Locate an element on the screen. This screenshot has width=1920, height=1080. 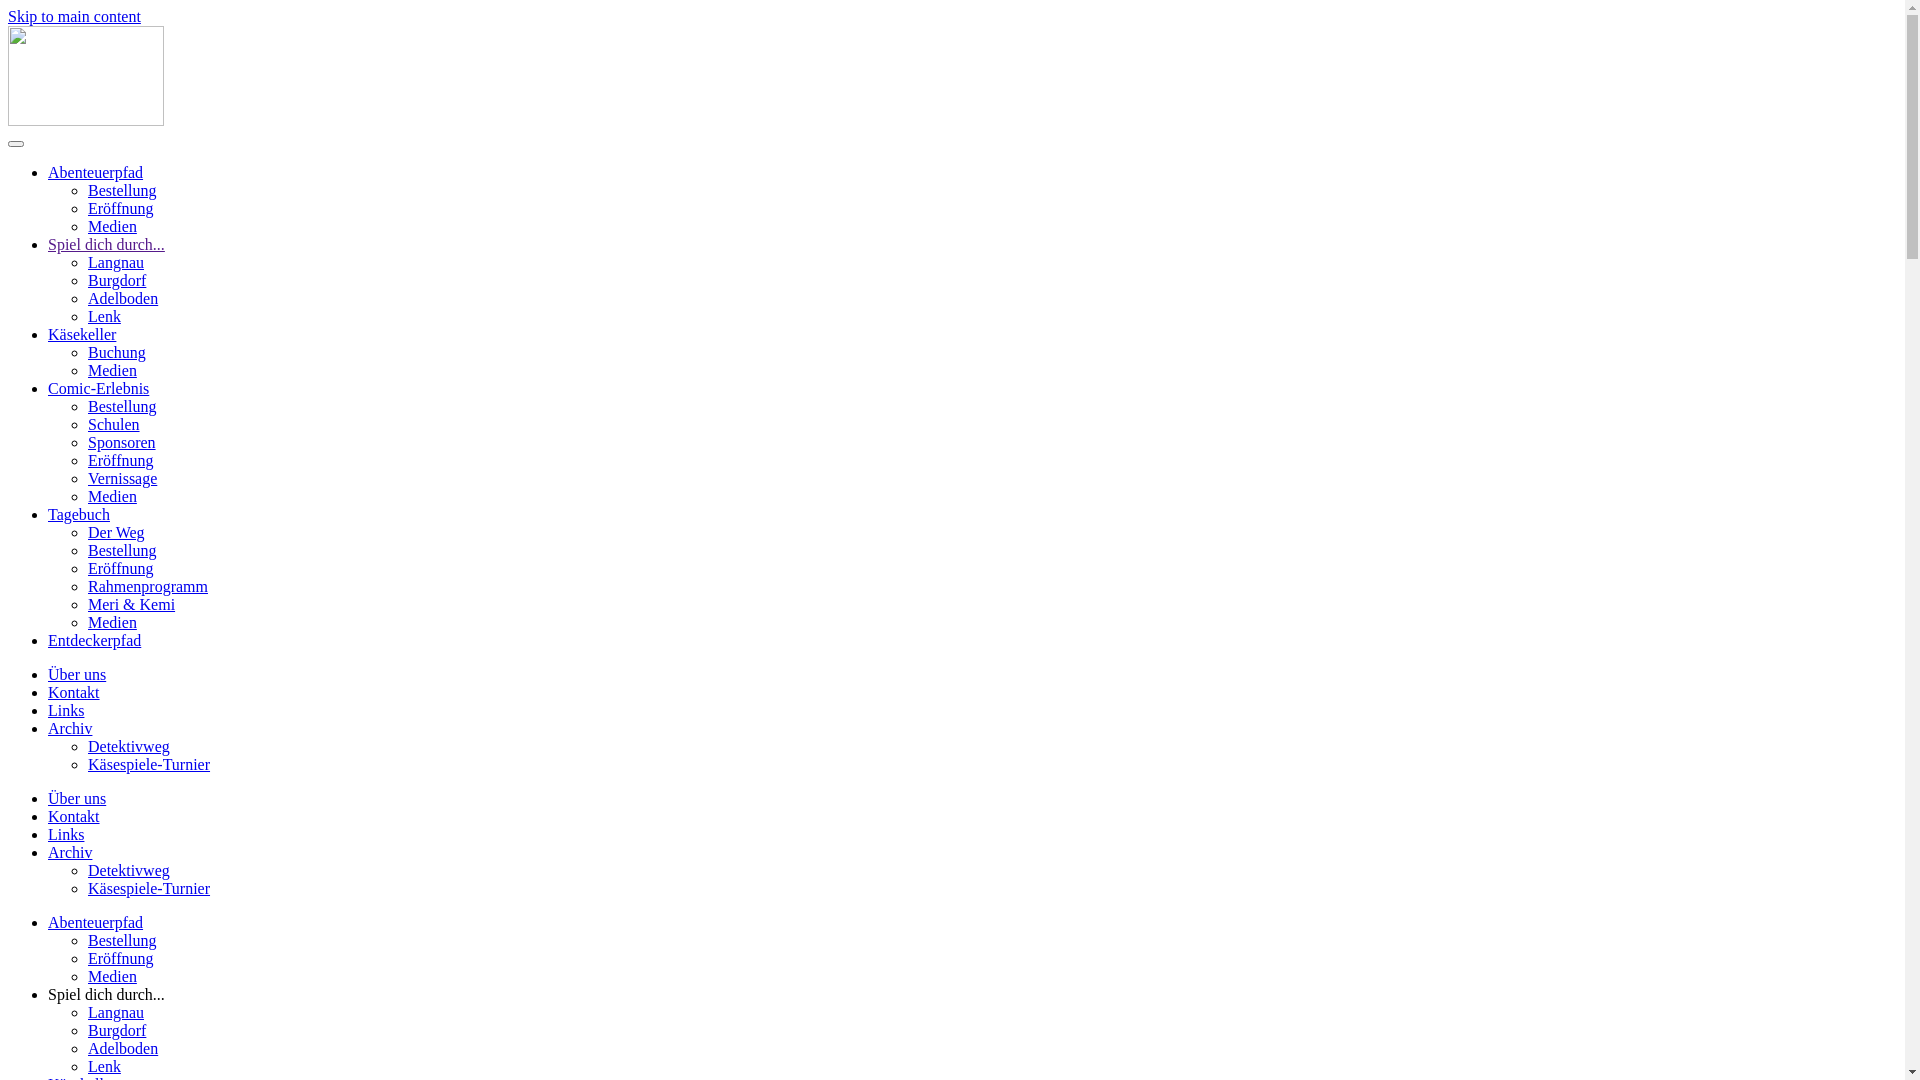
Bestellung is located at coordinates (122, 940).